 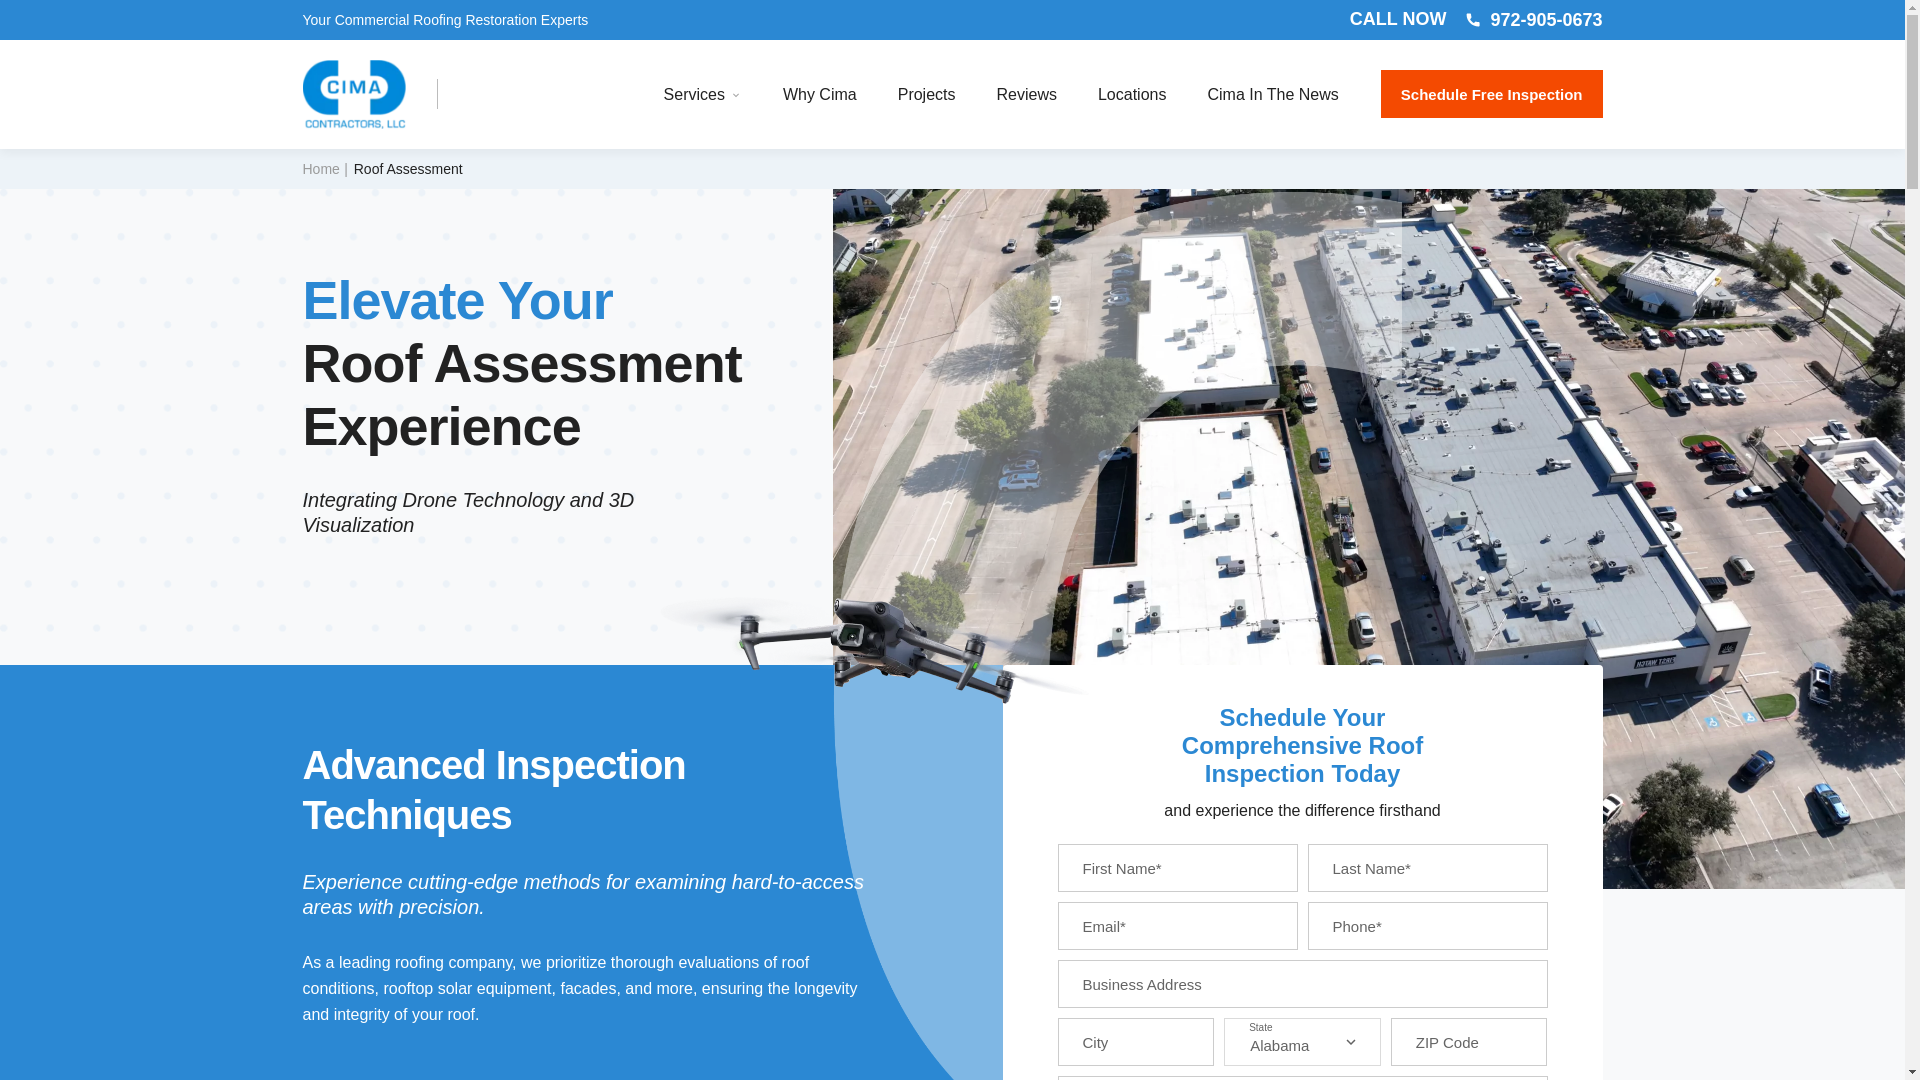 I want to click on Projects, so click(x=927, y=94).